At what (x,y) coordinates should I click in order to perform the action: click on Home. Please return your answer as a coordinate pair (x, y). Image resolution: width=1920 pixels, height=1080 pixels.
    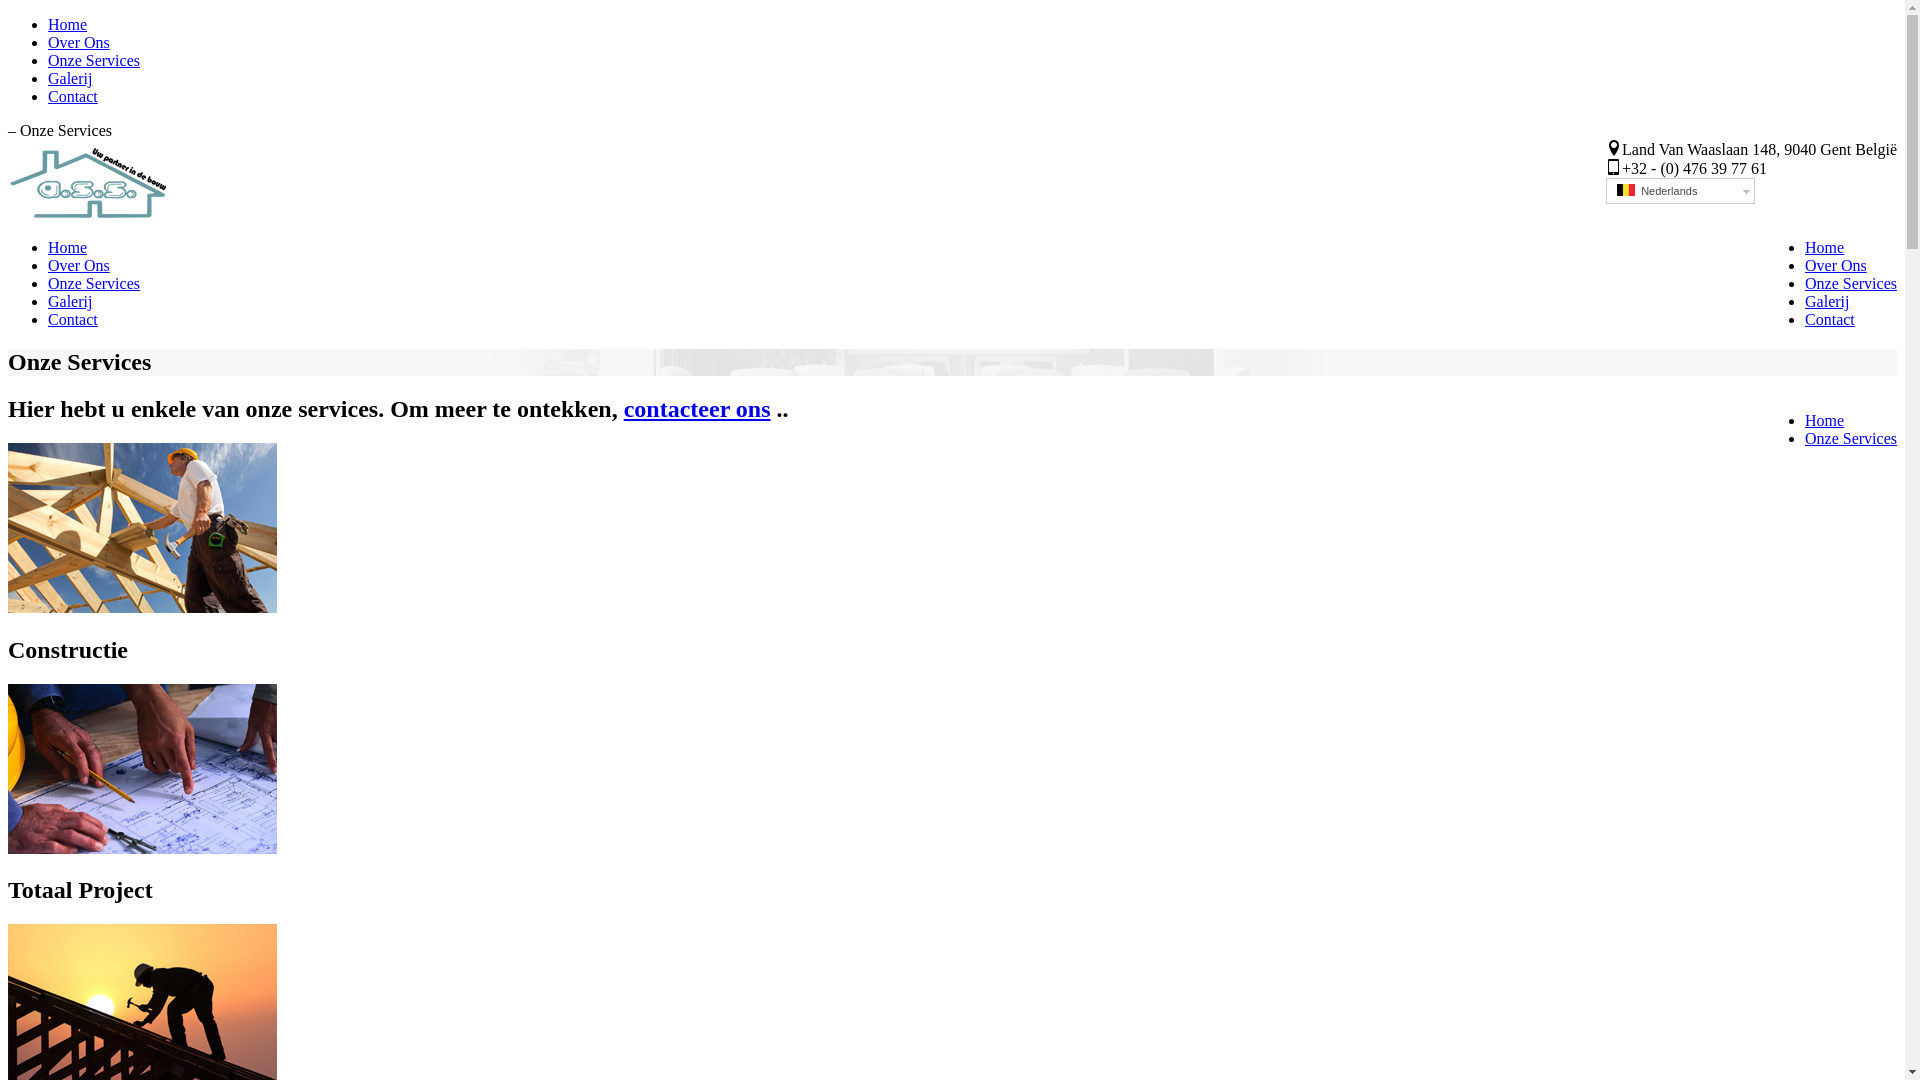
    Looking at the image, I should click on (1824, 248).